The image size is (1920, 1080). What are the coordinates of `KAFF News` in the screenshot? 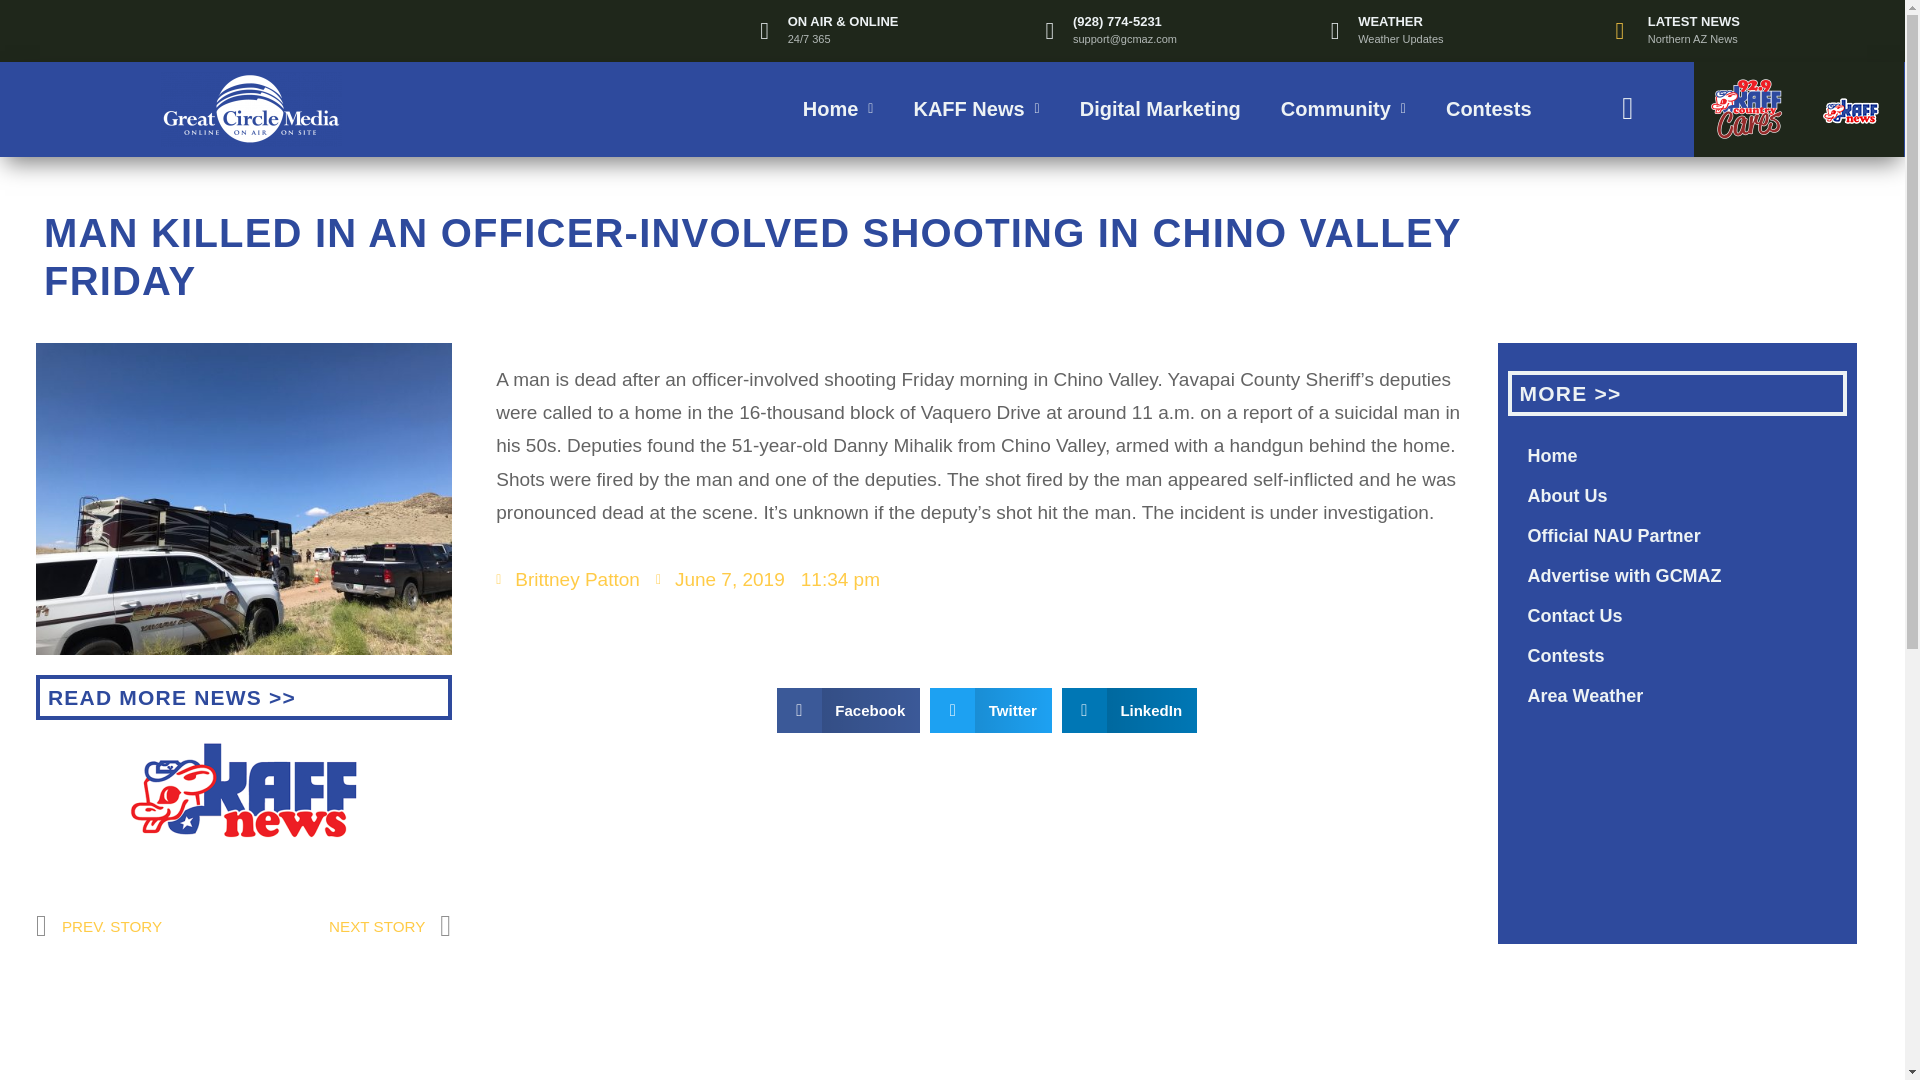 It's located at (976, 108).